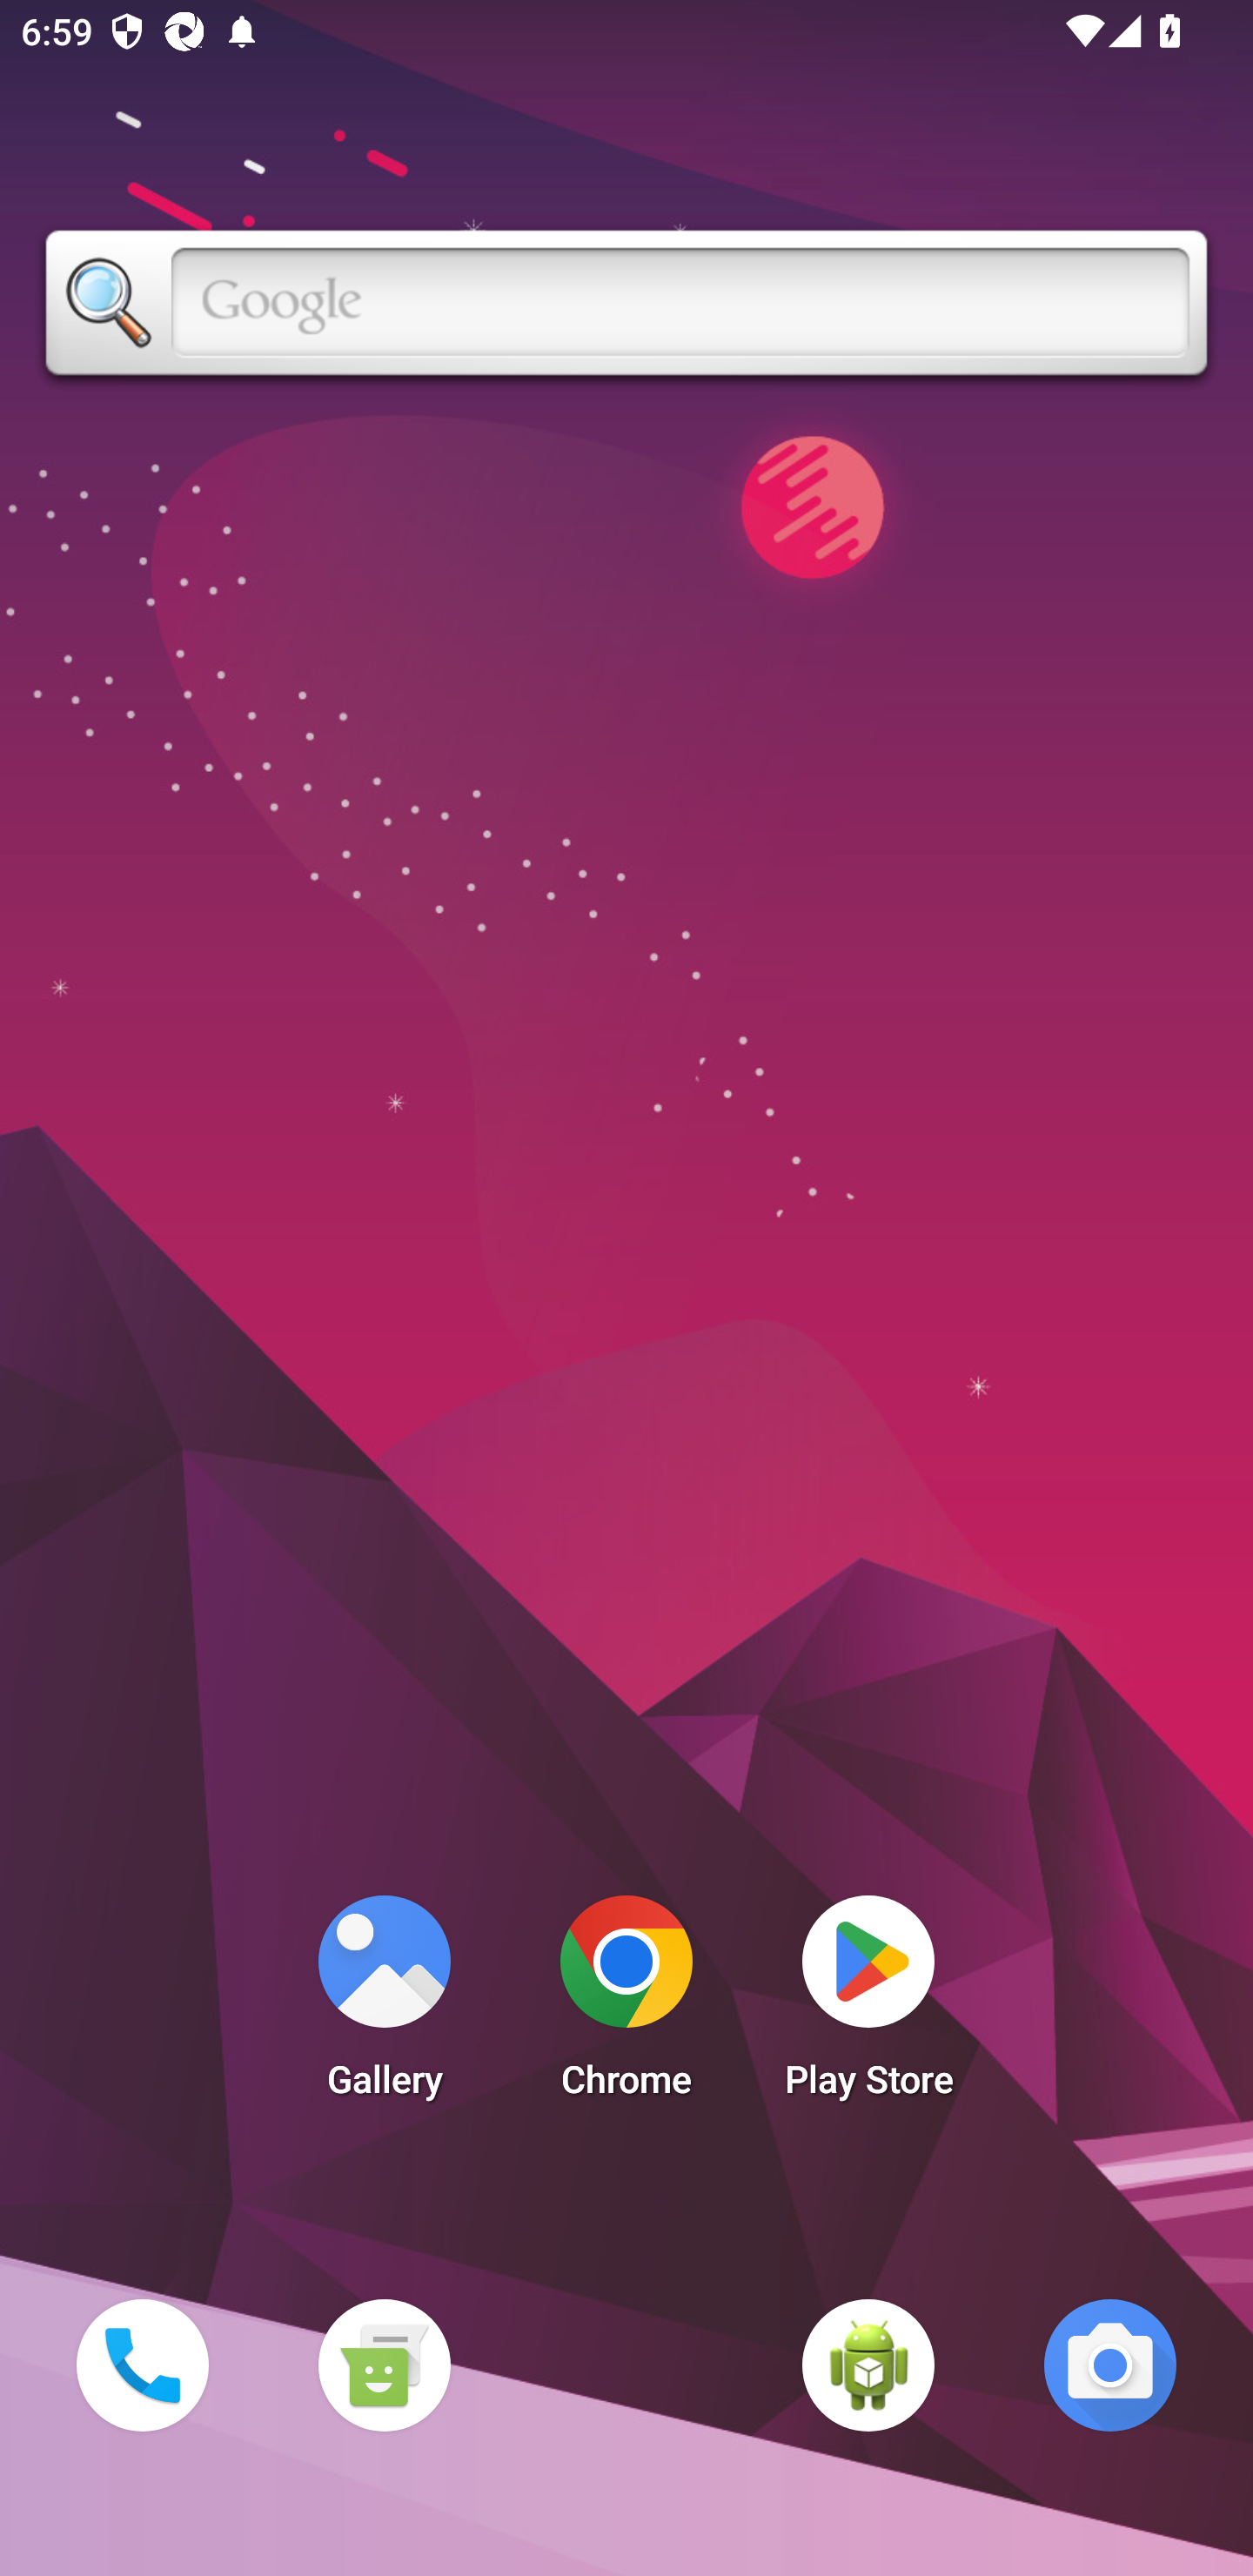 This screenshot has height=2576, width=1253. What do you see at coordinates (868, 2005) in the screenshot?
I see `Play Store` at bounding box center [868, 2005].